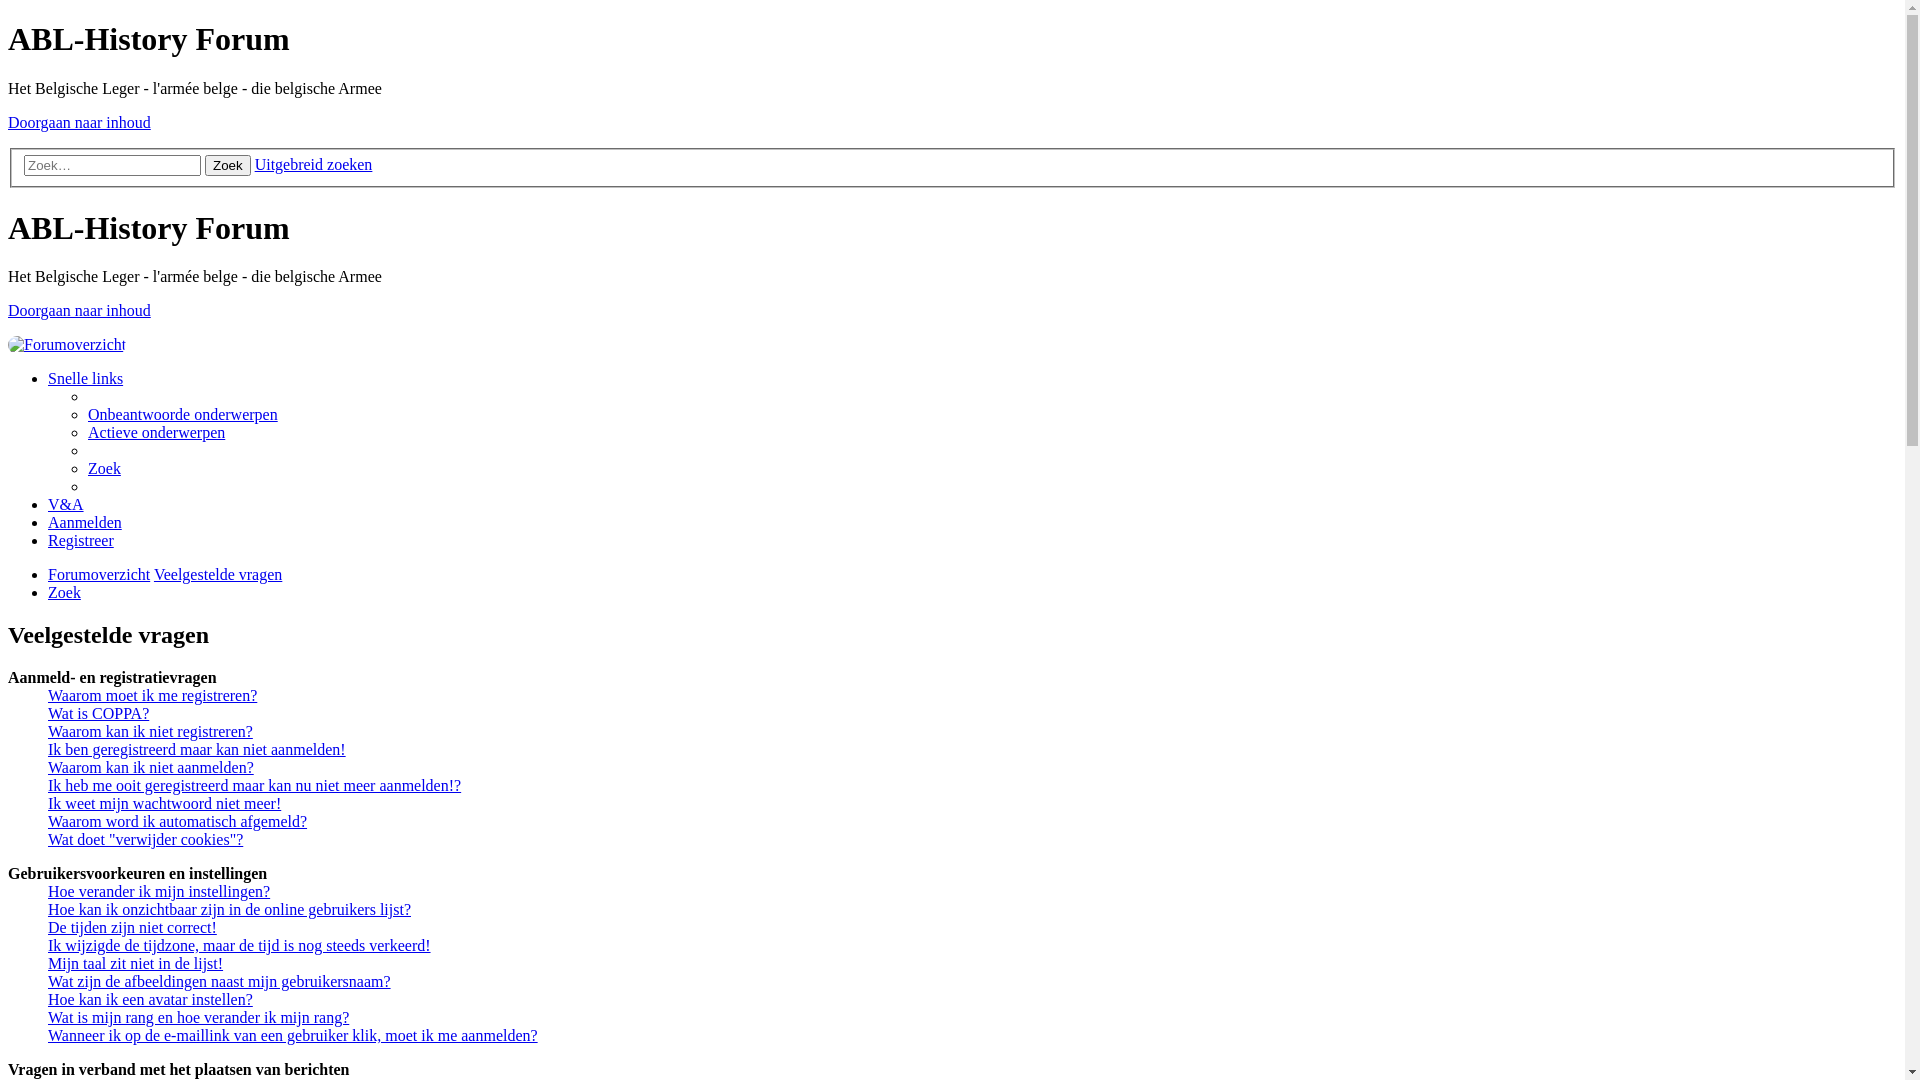 This screenshot has height=1080, width=1920. Describe the element at coordinates (85, 522) in the screenshot. I see `Aanmelden` at that location.